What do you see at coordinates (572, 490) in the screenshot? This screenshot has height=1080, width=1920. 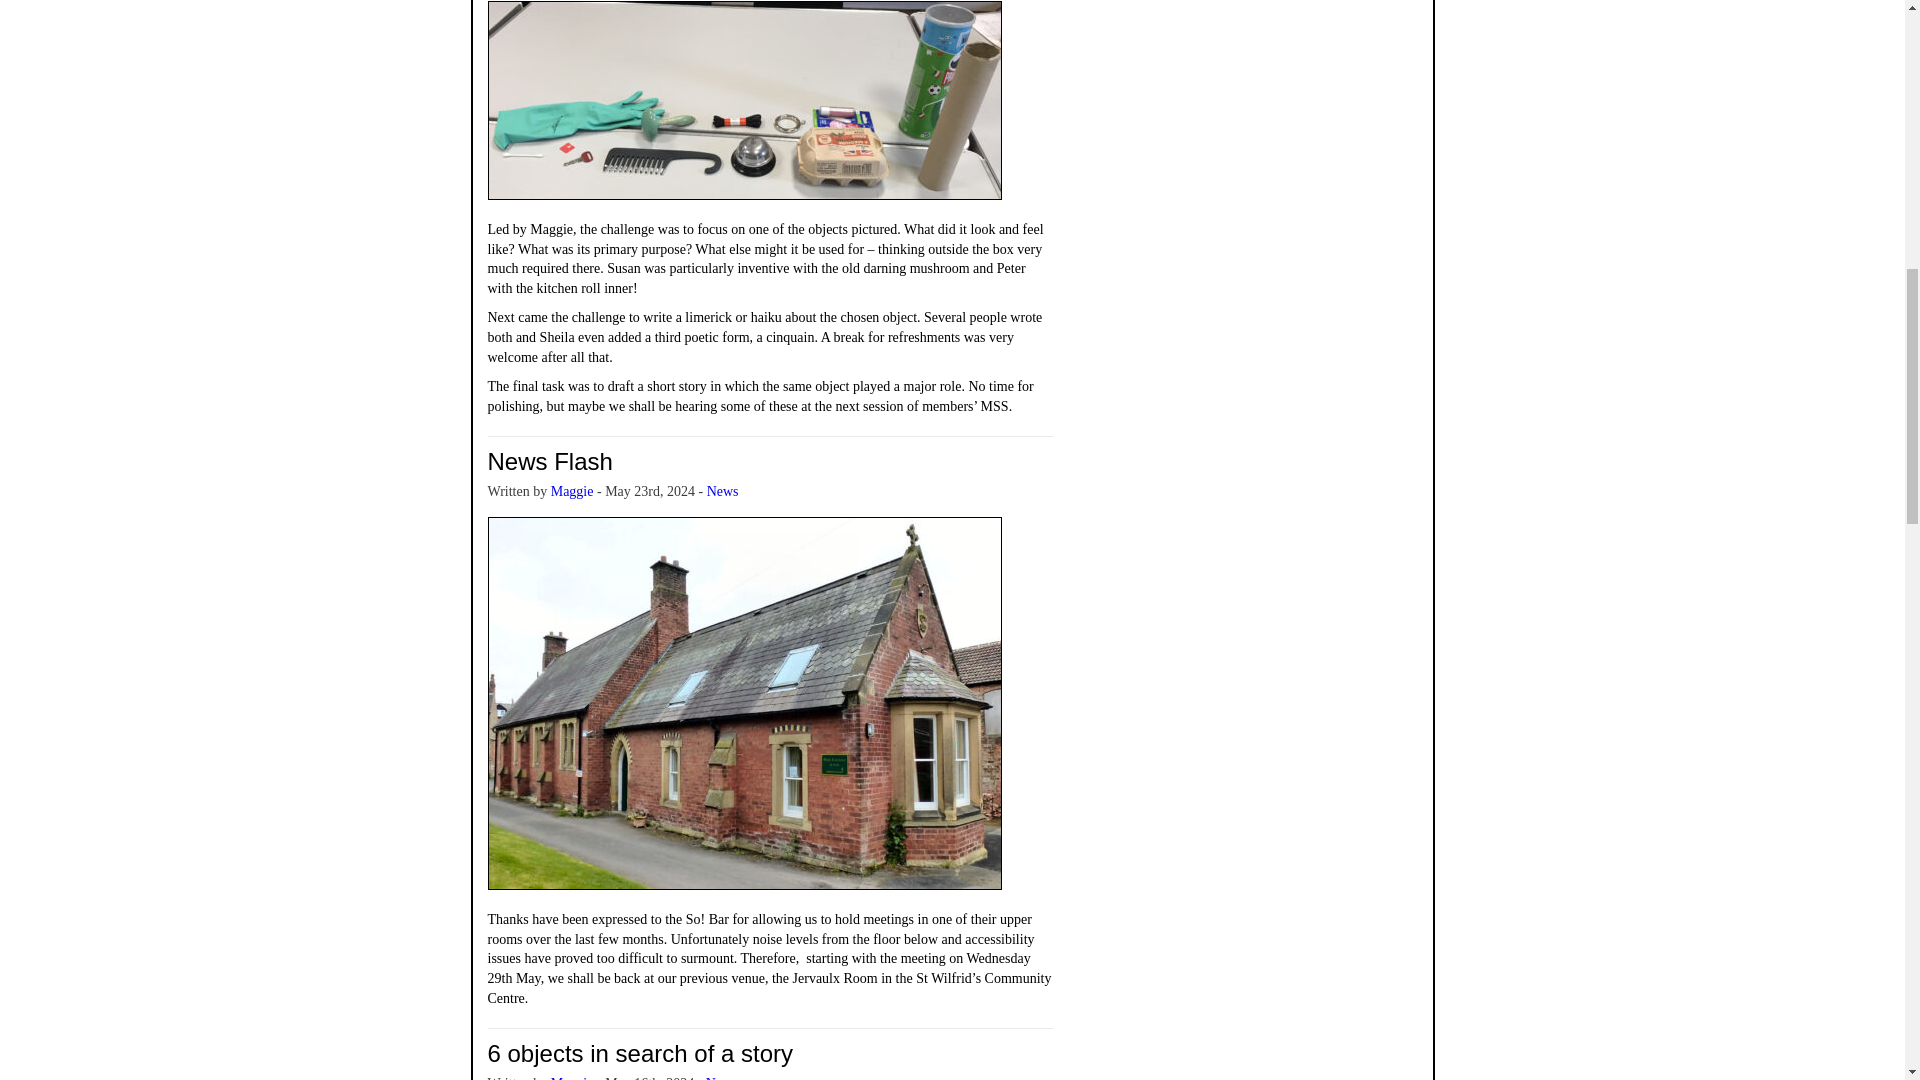 I see `Posts by Maggie` at bounding box center [572, 490].